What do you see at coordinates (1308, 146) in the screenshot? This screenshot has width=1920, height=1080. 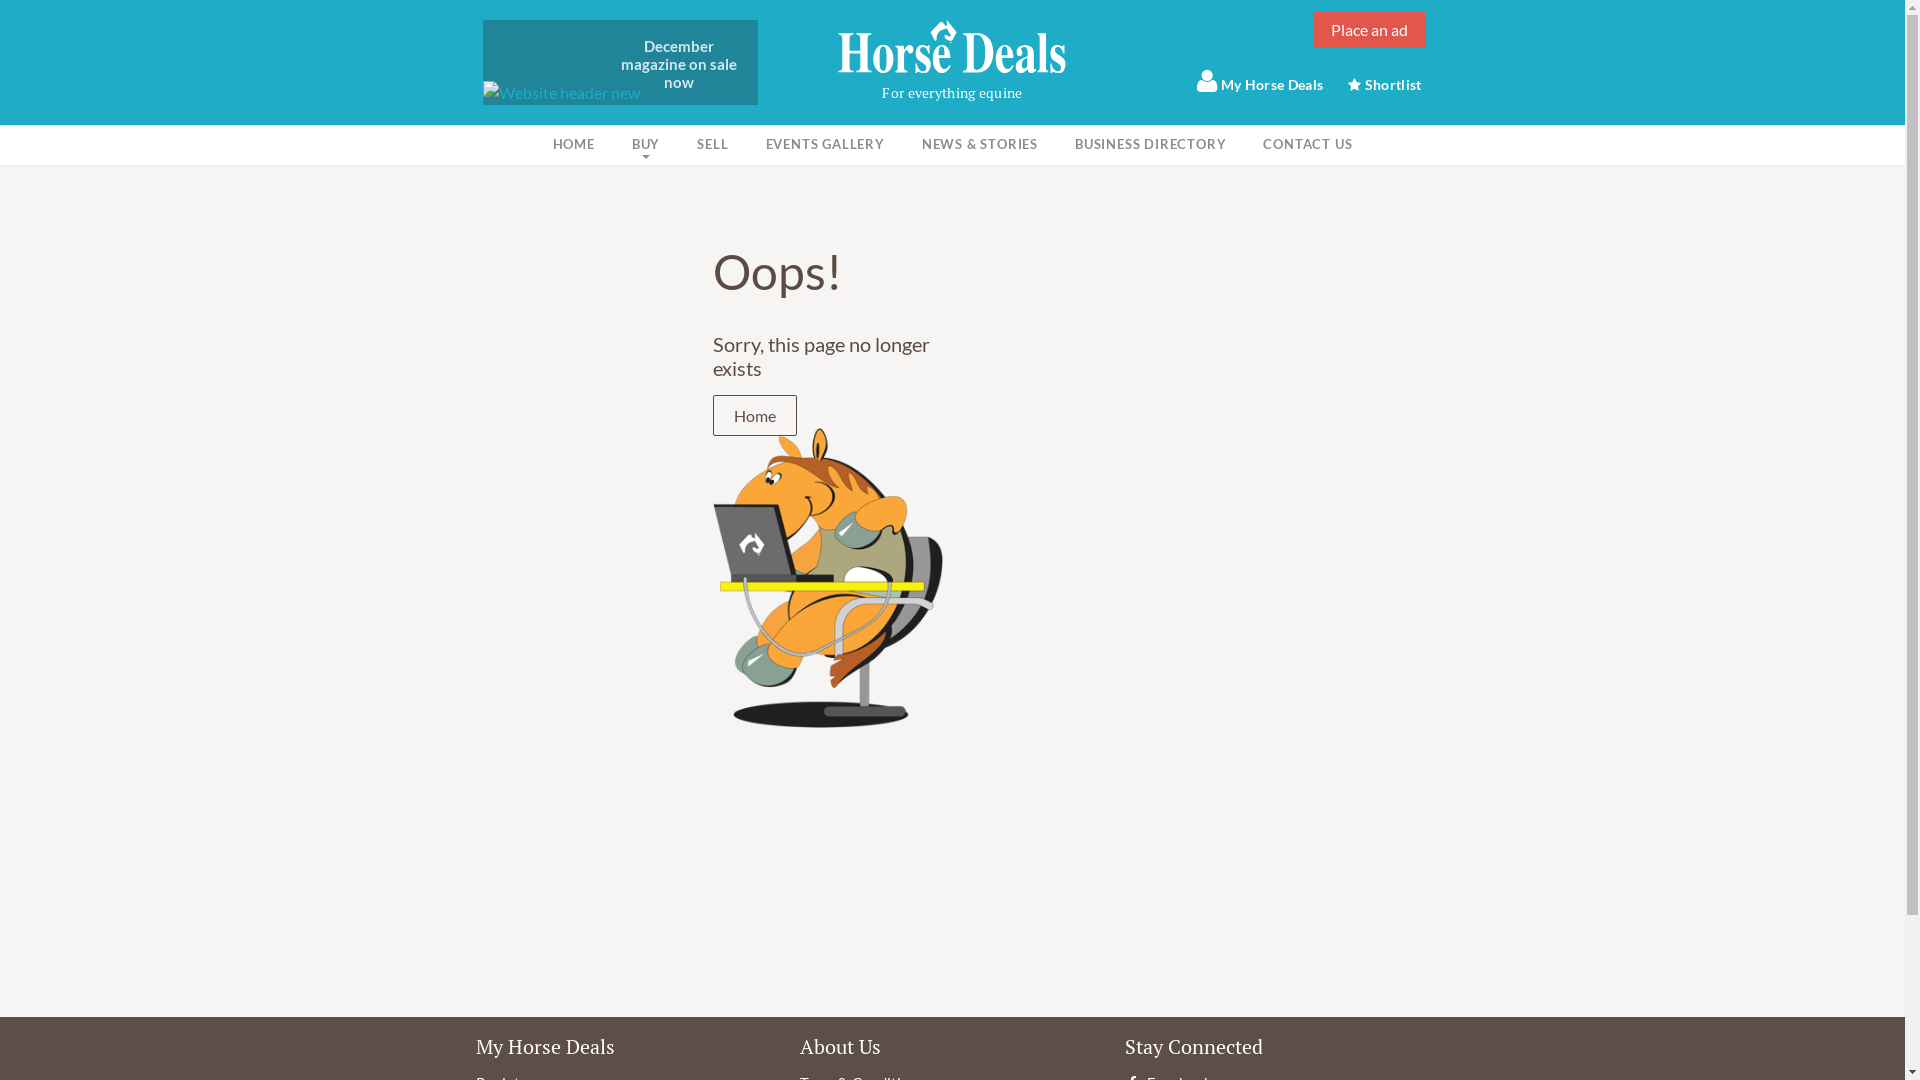 I see `CONTACT US` at bounding box center [1308, 146].